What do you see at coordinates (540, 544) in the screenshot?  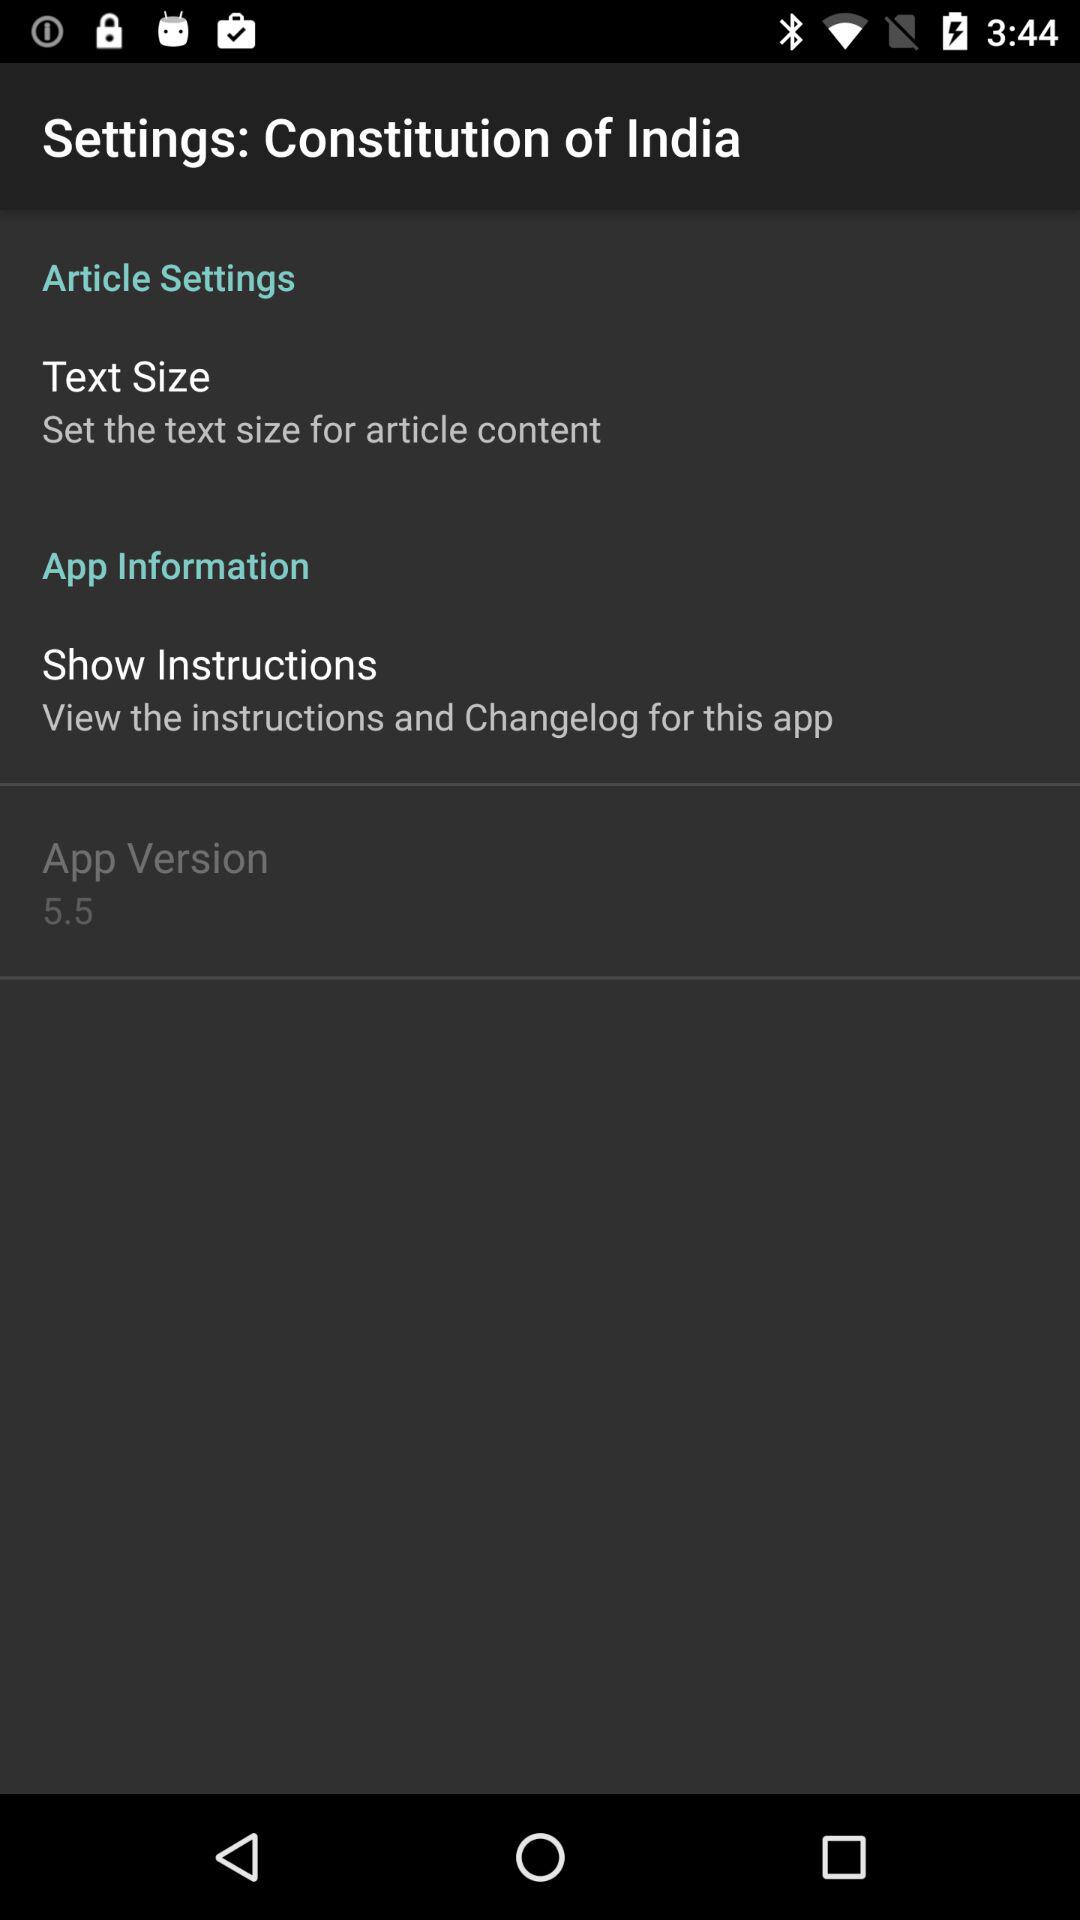 I see `press app above show instructions app` at bounding box center [540, 544].